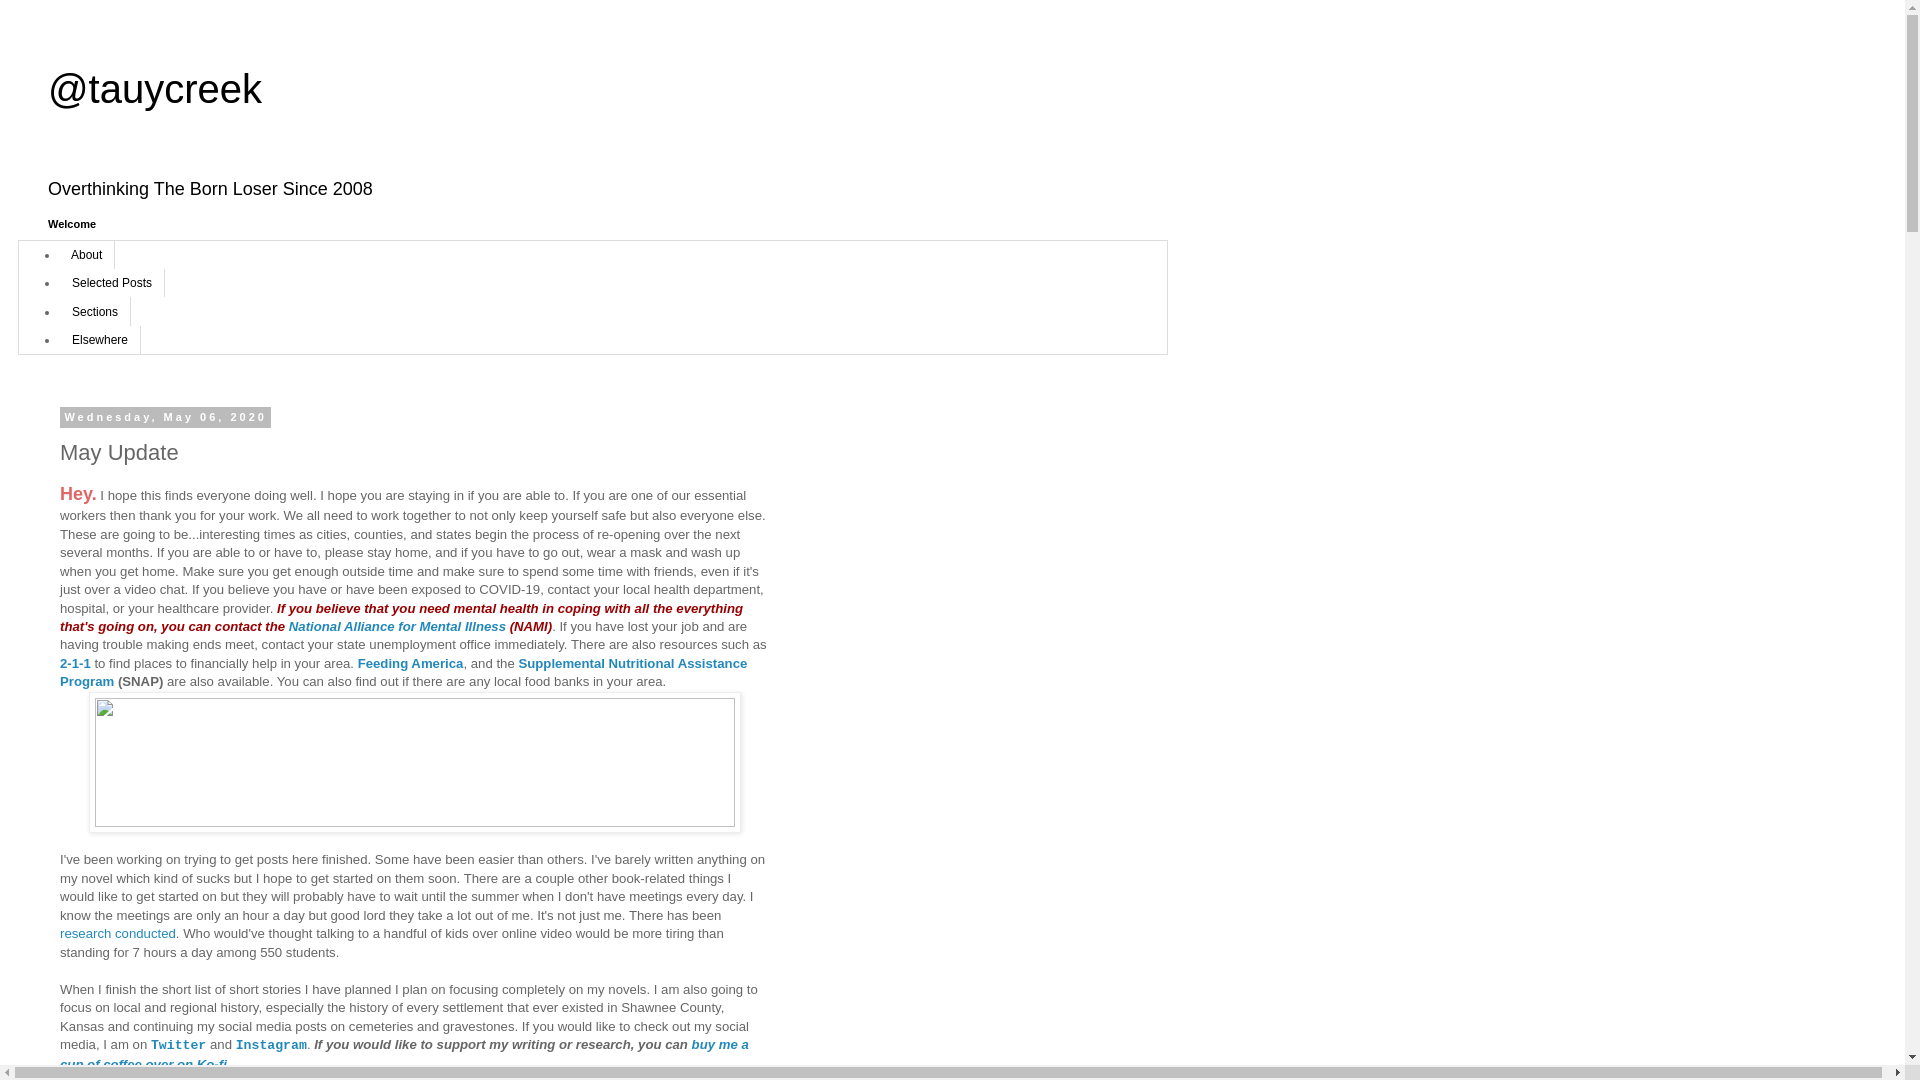 The height and width of the screenshot is (1080, 1920). What do you see at coordinates (146, 932) in the screenshot?
I see `conducted` at bounding box center [146, 932].